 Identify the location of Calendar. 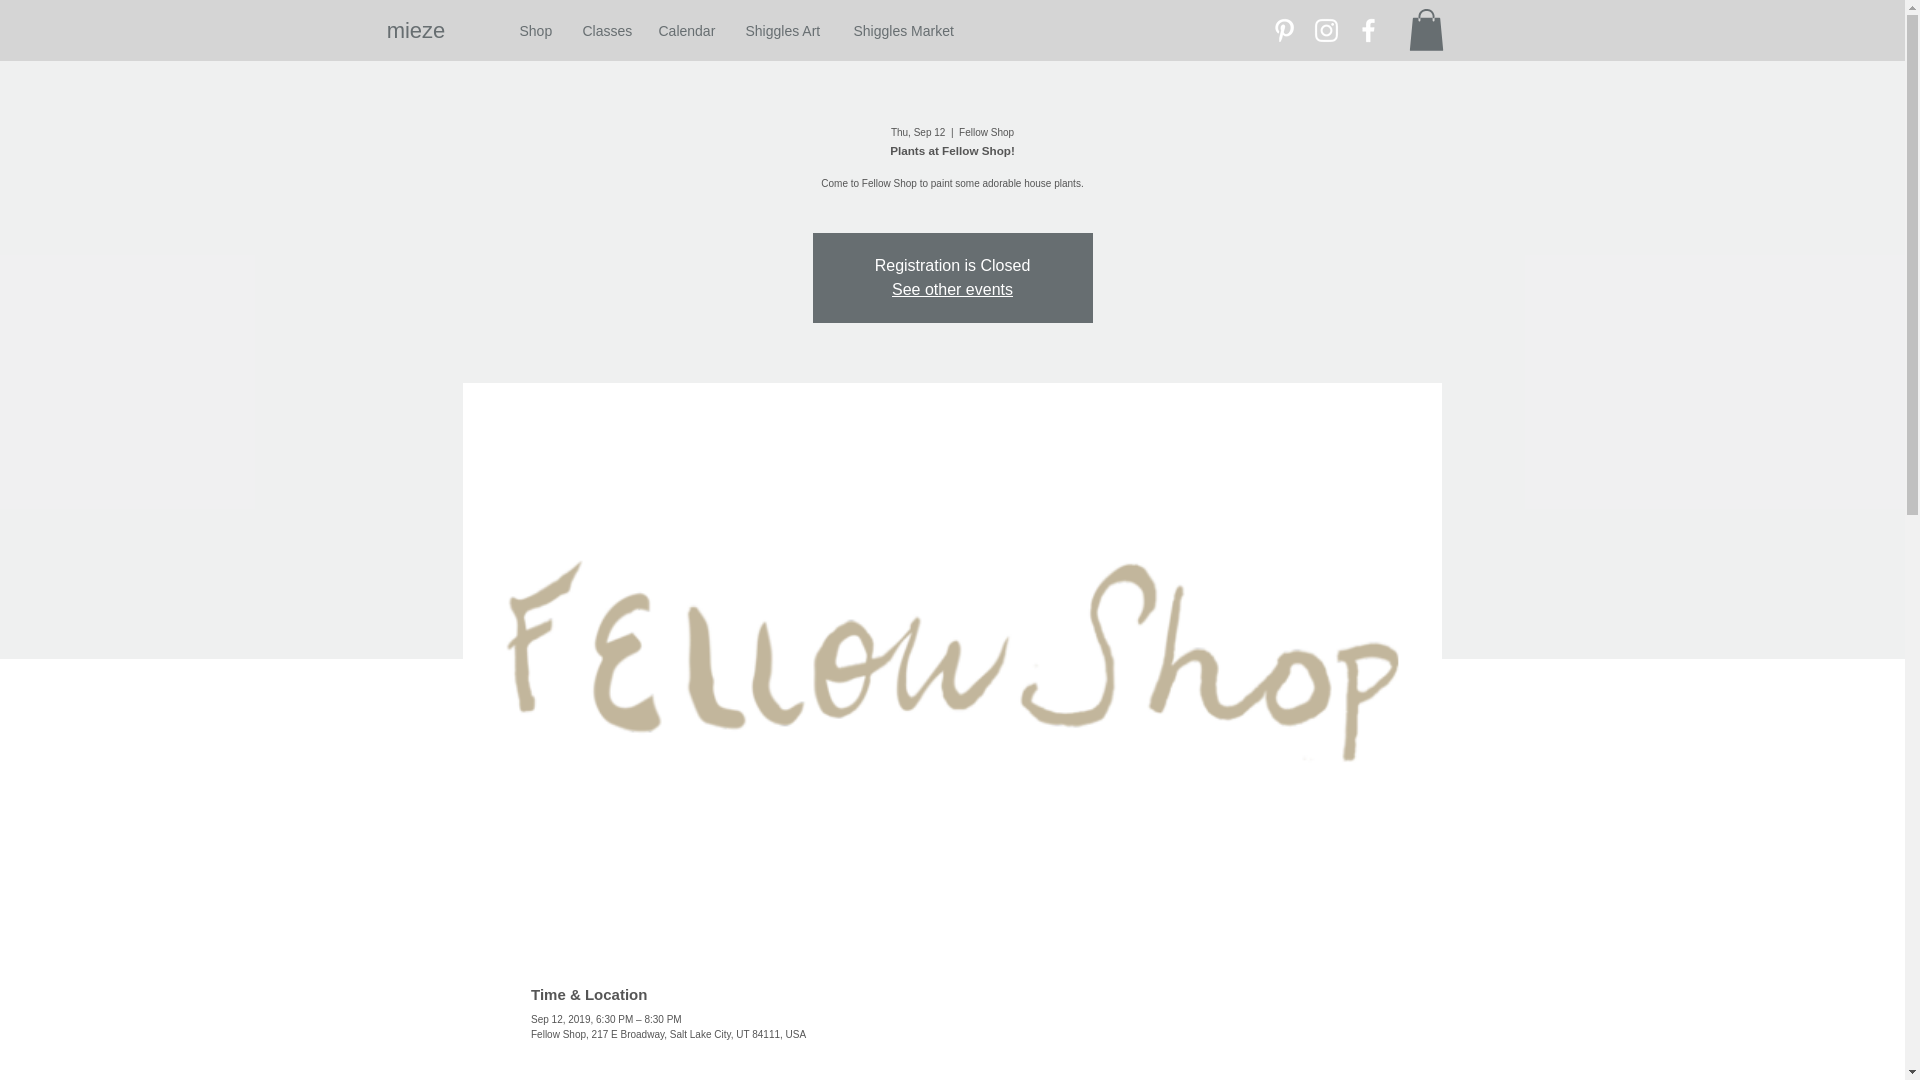
(687, 32).